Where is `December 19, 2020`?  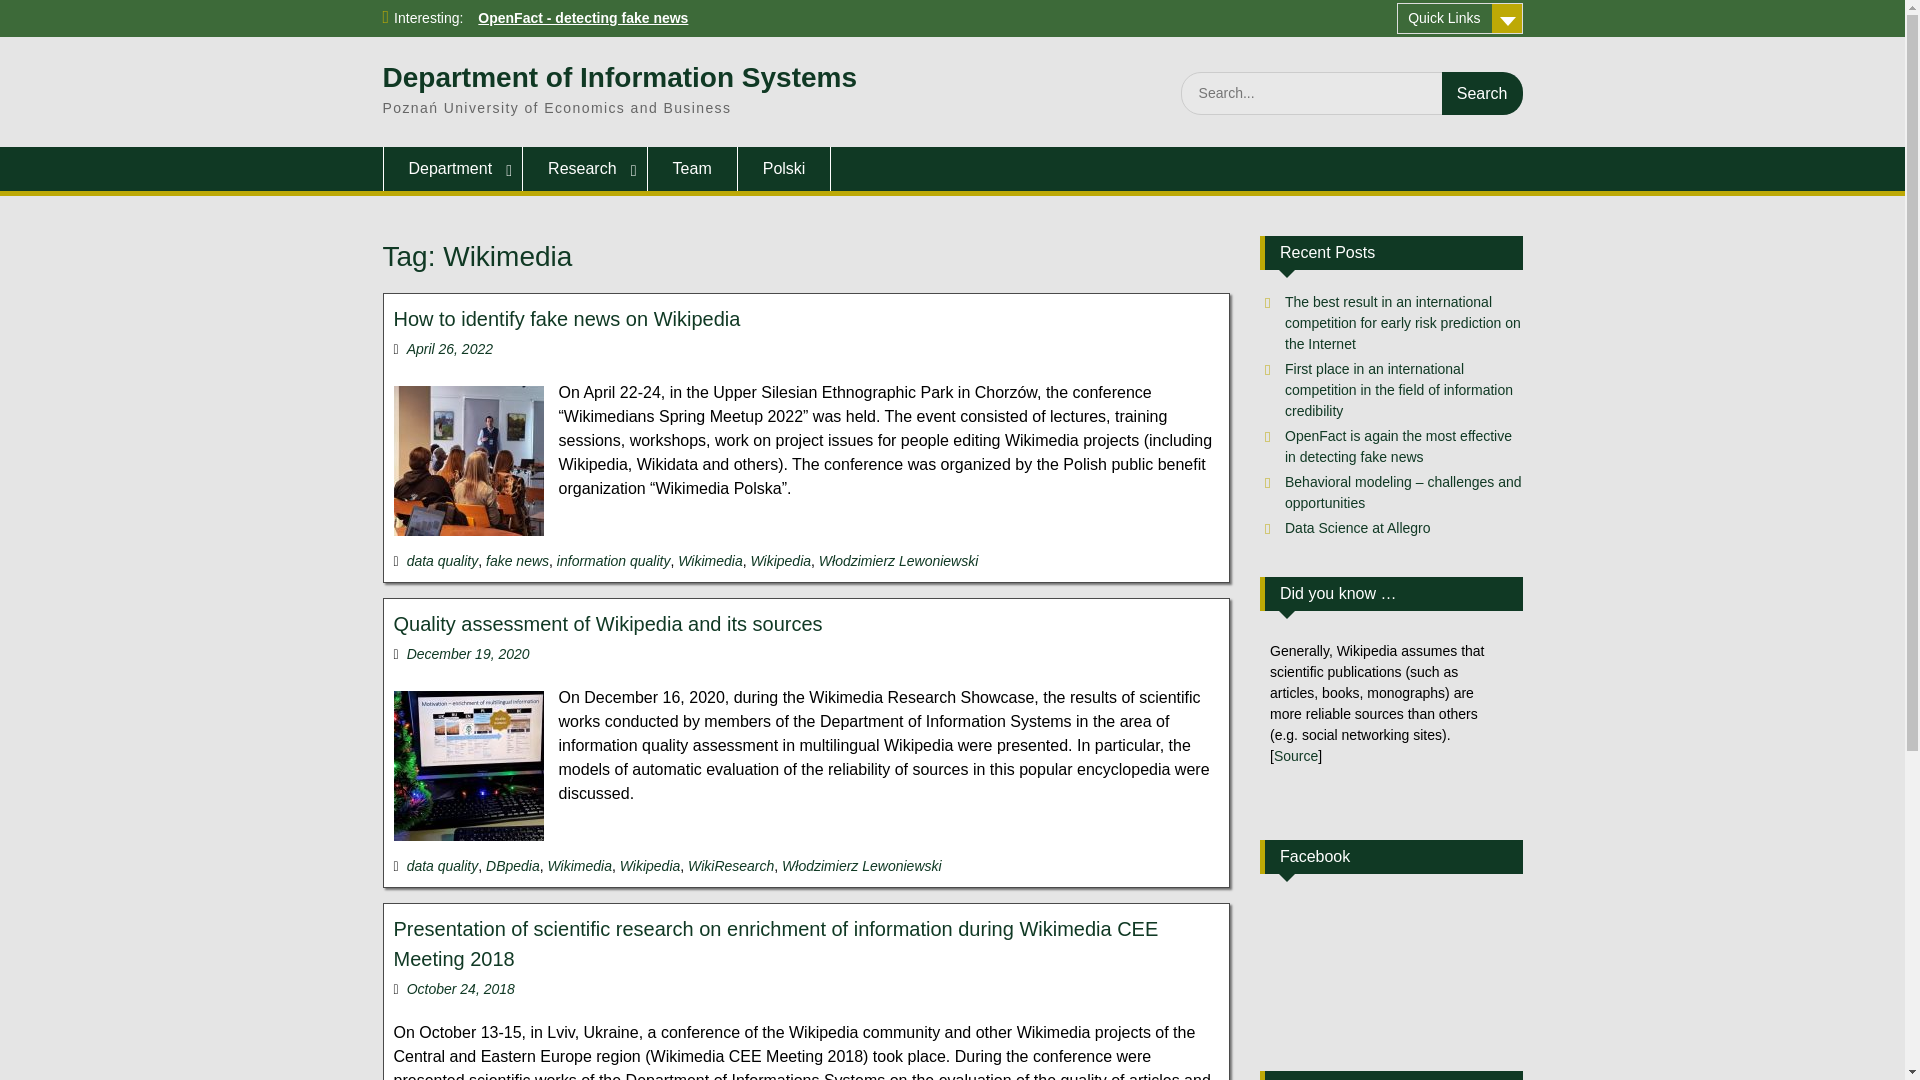 December 19, 2020 is located at coordinates (468, 654).